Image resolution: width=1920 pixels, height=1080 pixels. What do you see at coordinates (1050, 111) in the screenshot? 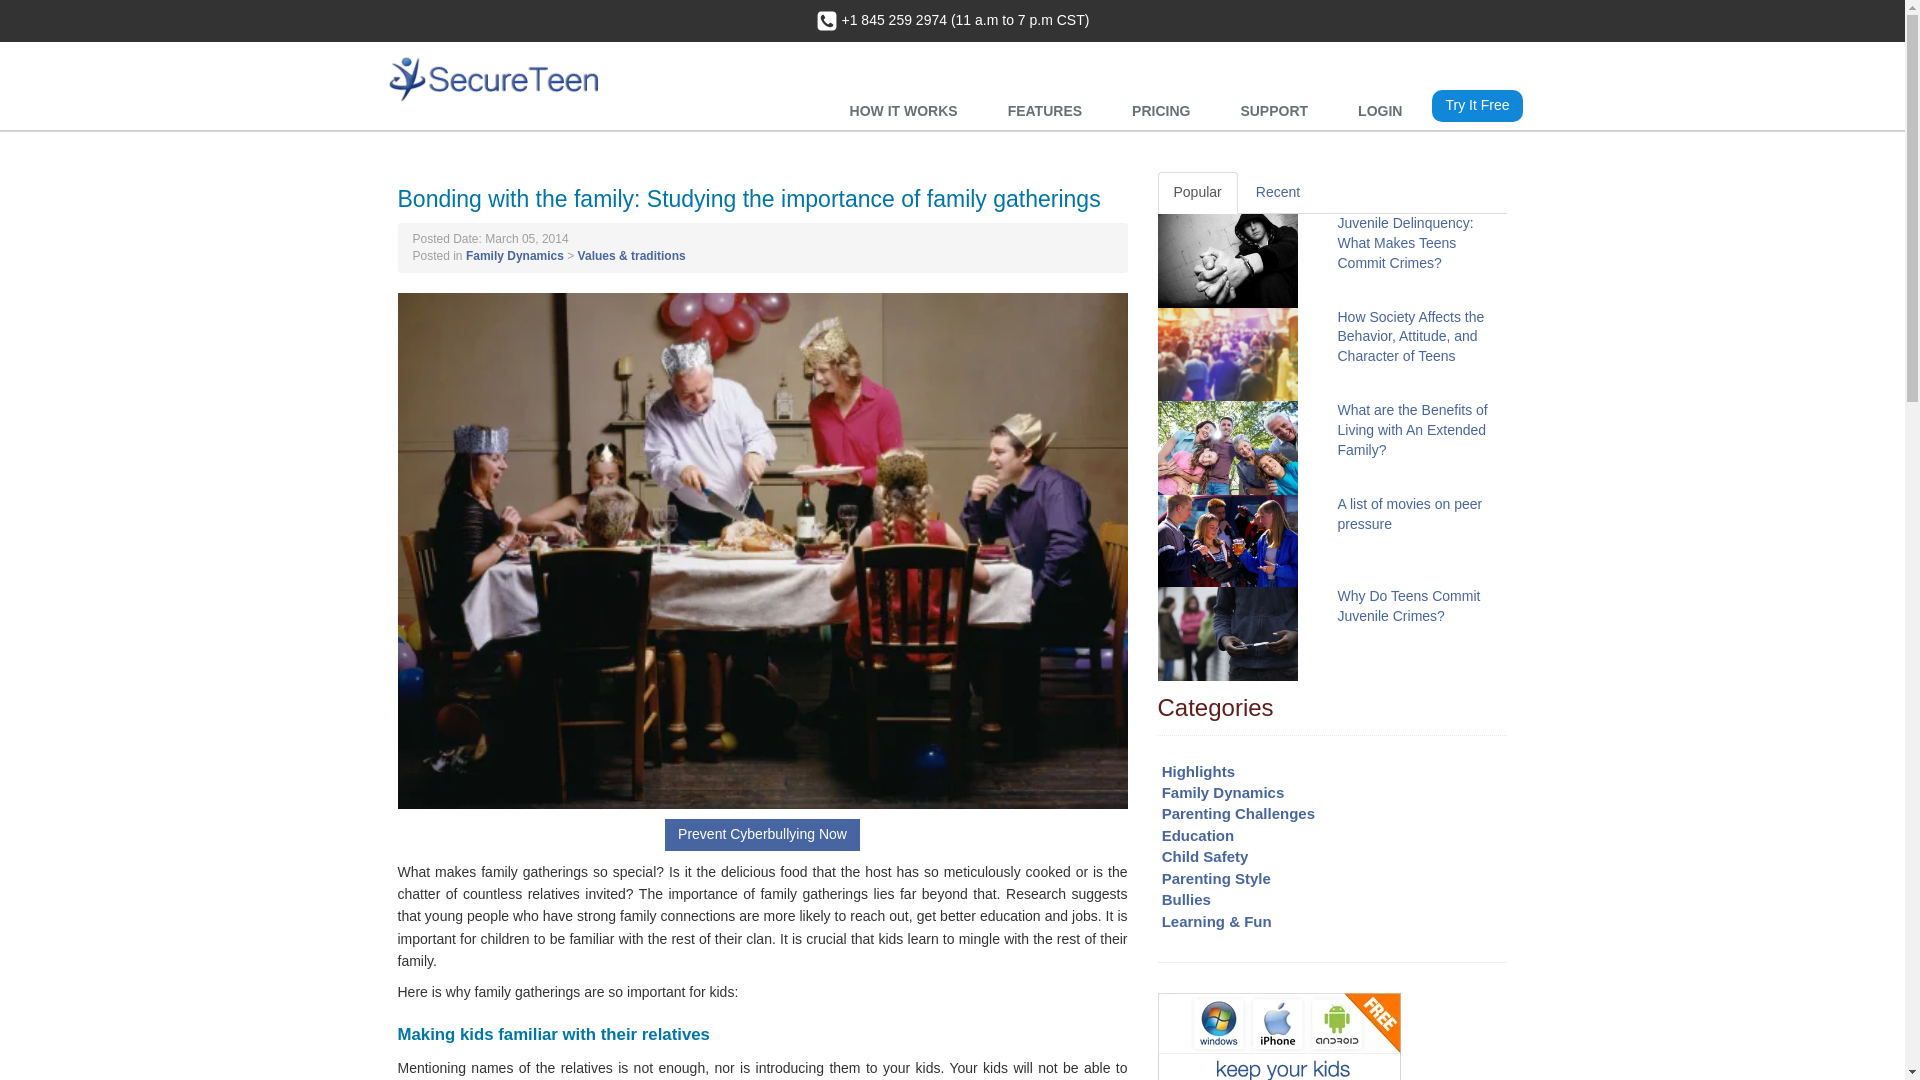
I see `FEATURES` at bounding box center [1050, 111].